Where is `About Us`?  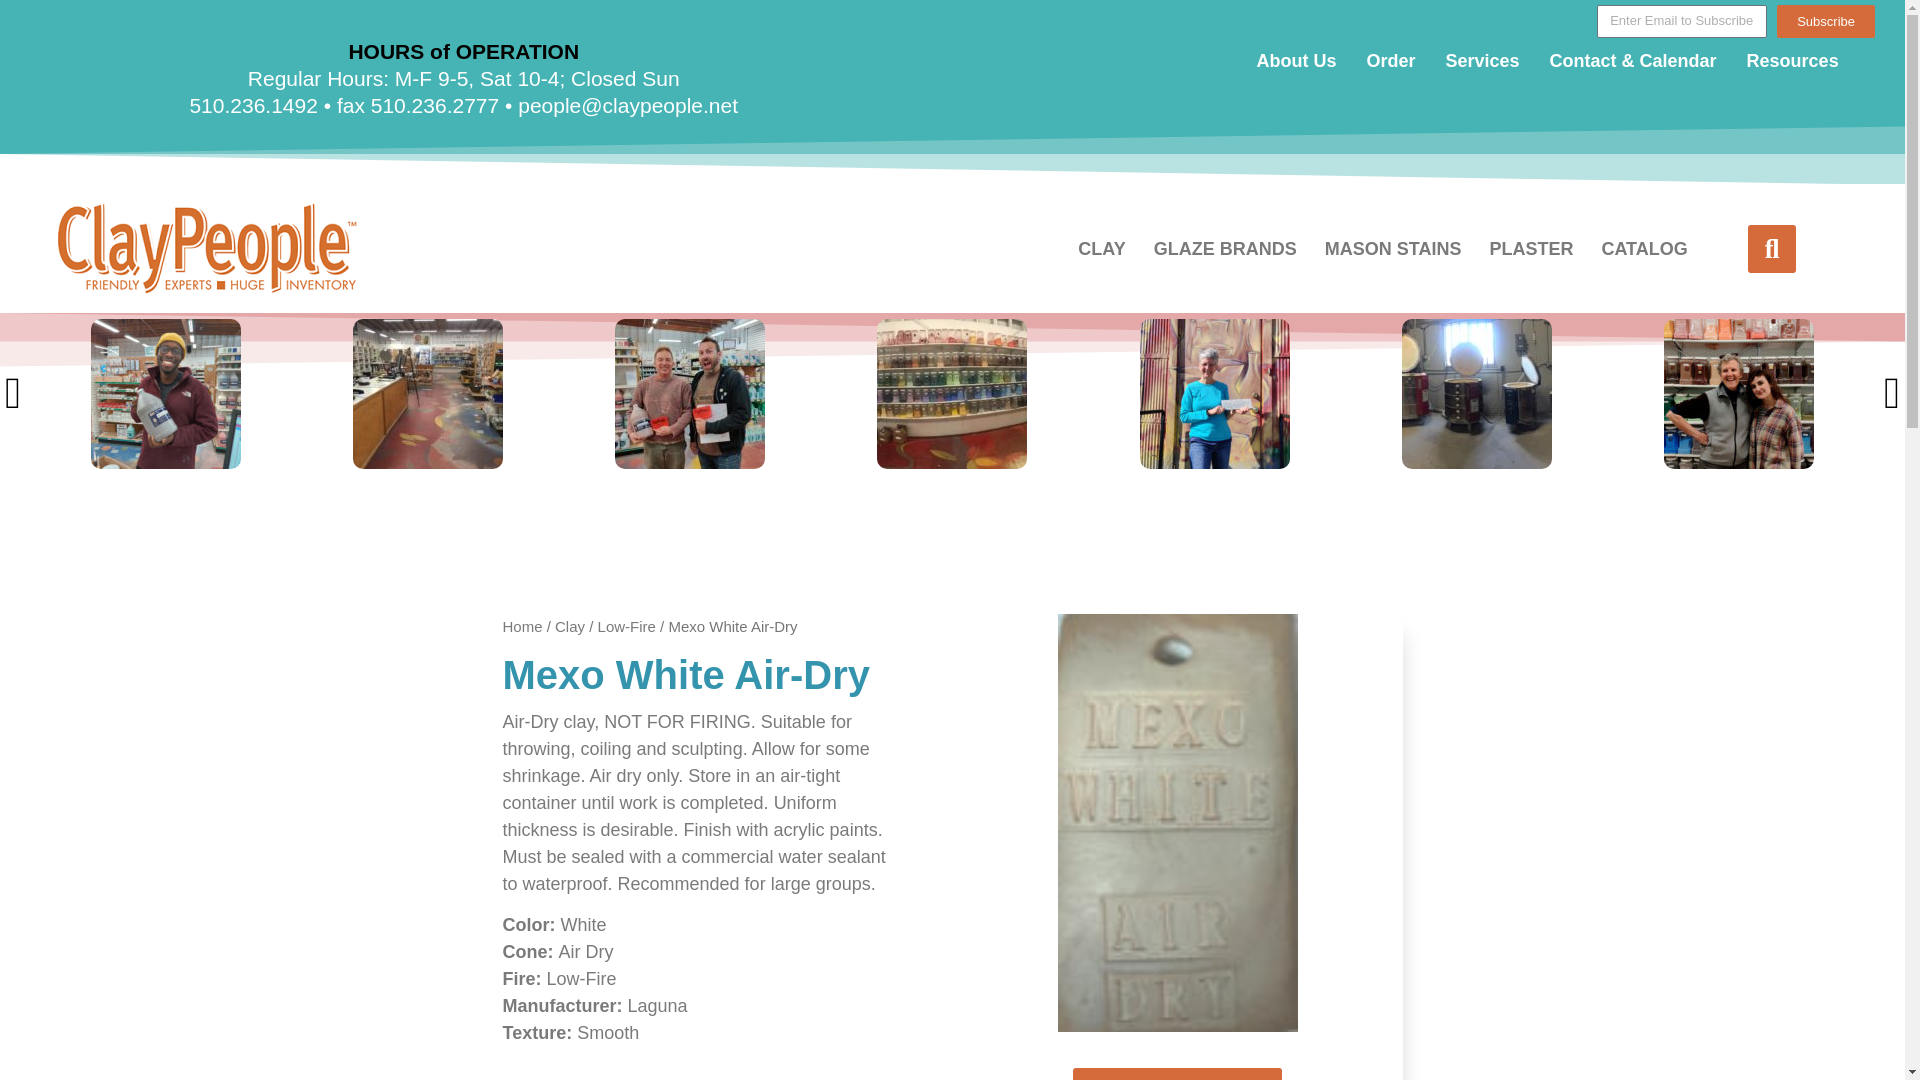
About Us is located at coordinates (1296, 60).